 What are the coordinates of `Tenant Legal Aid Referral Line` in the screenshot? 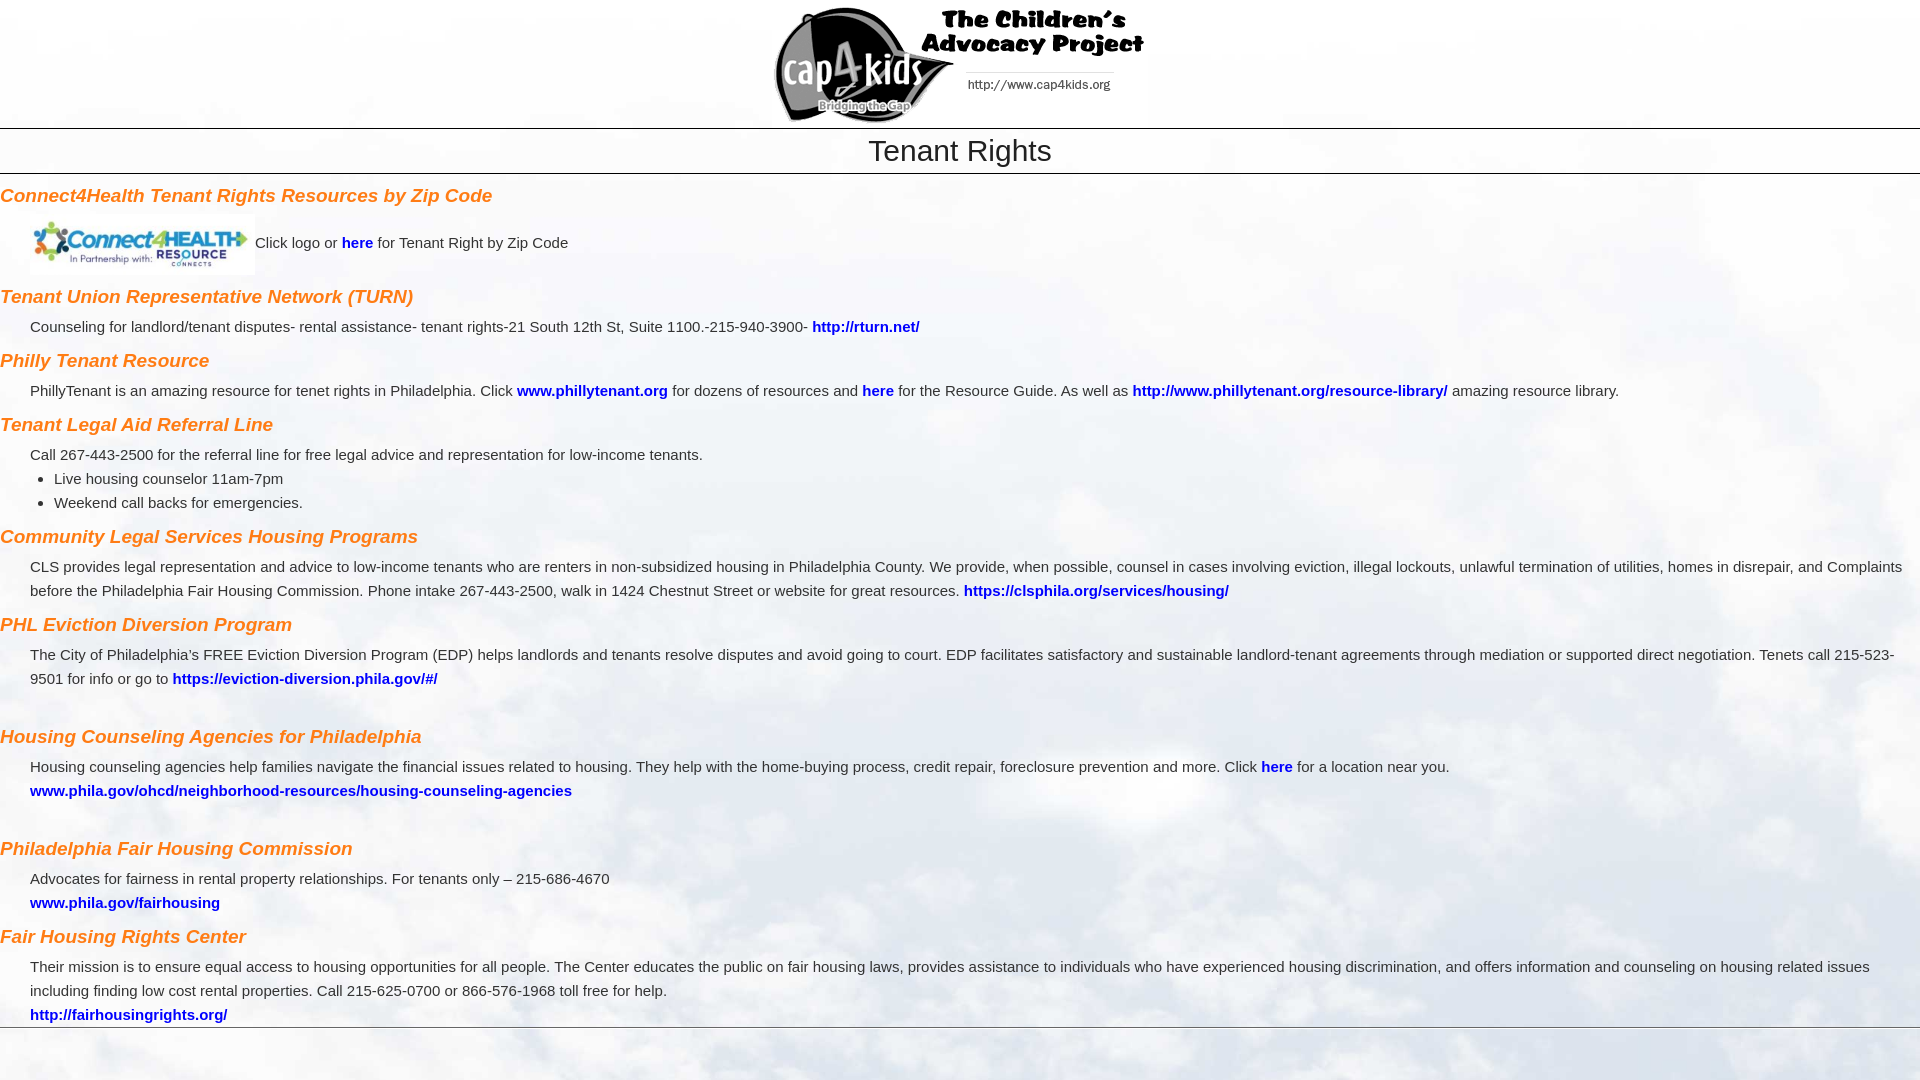 It's located at (136, 424).